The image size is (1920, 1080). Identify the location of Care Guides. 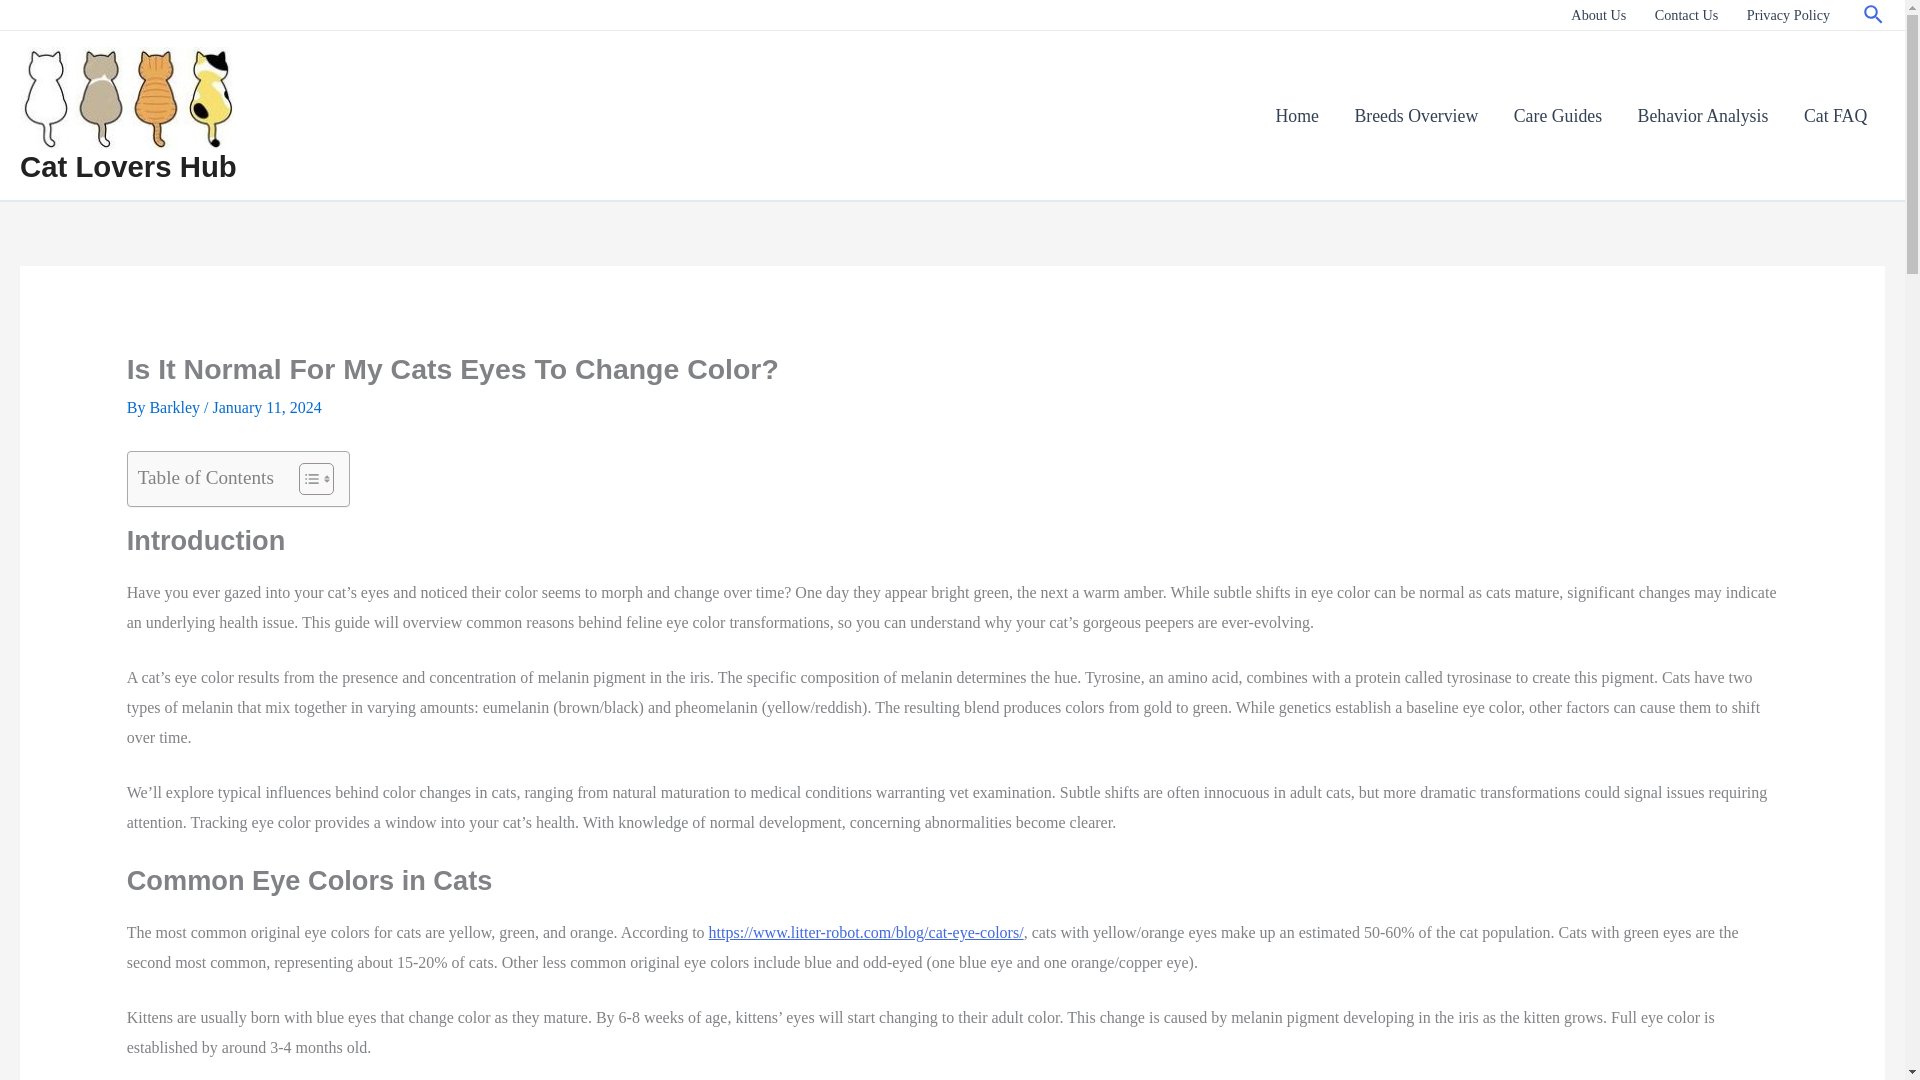
(1558, 116).